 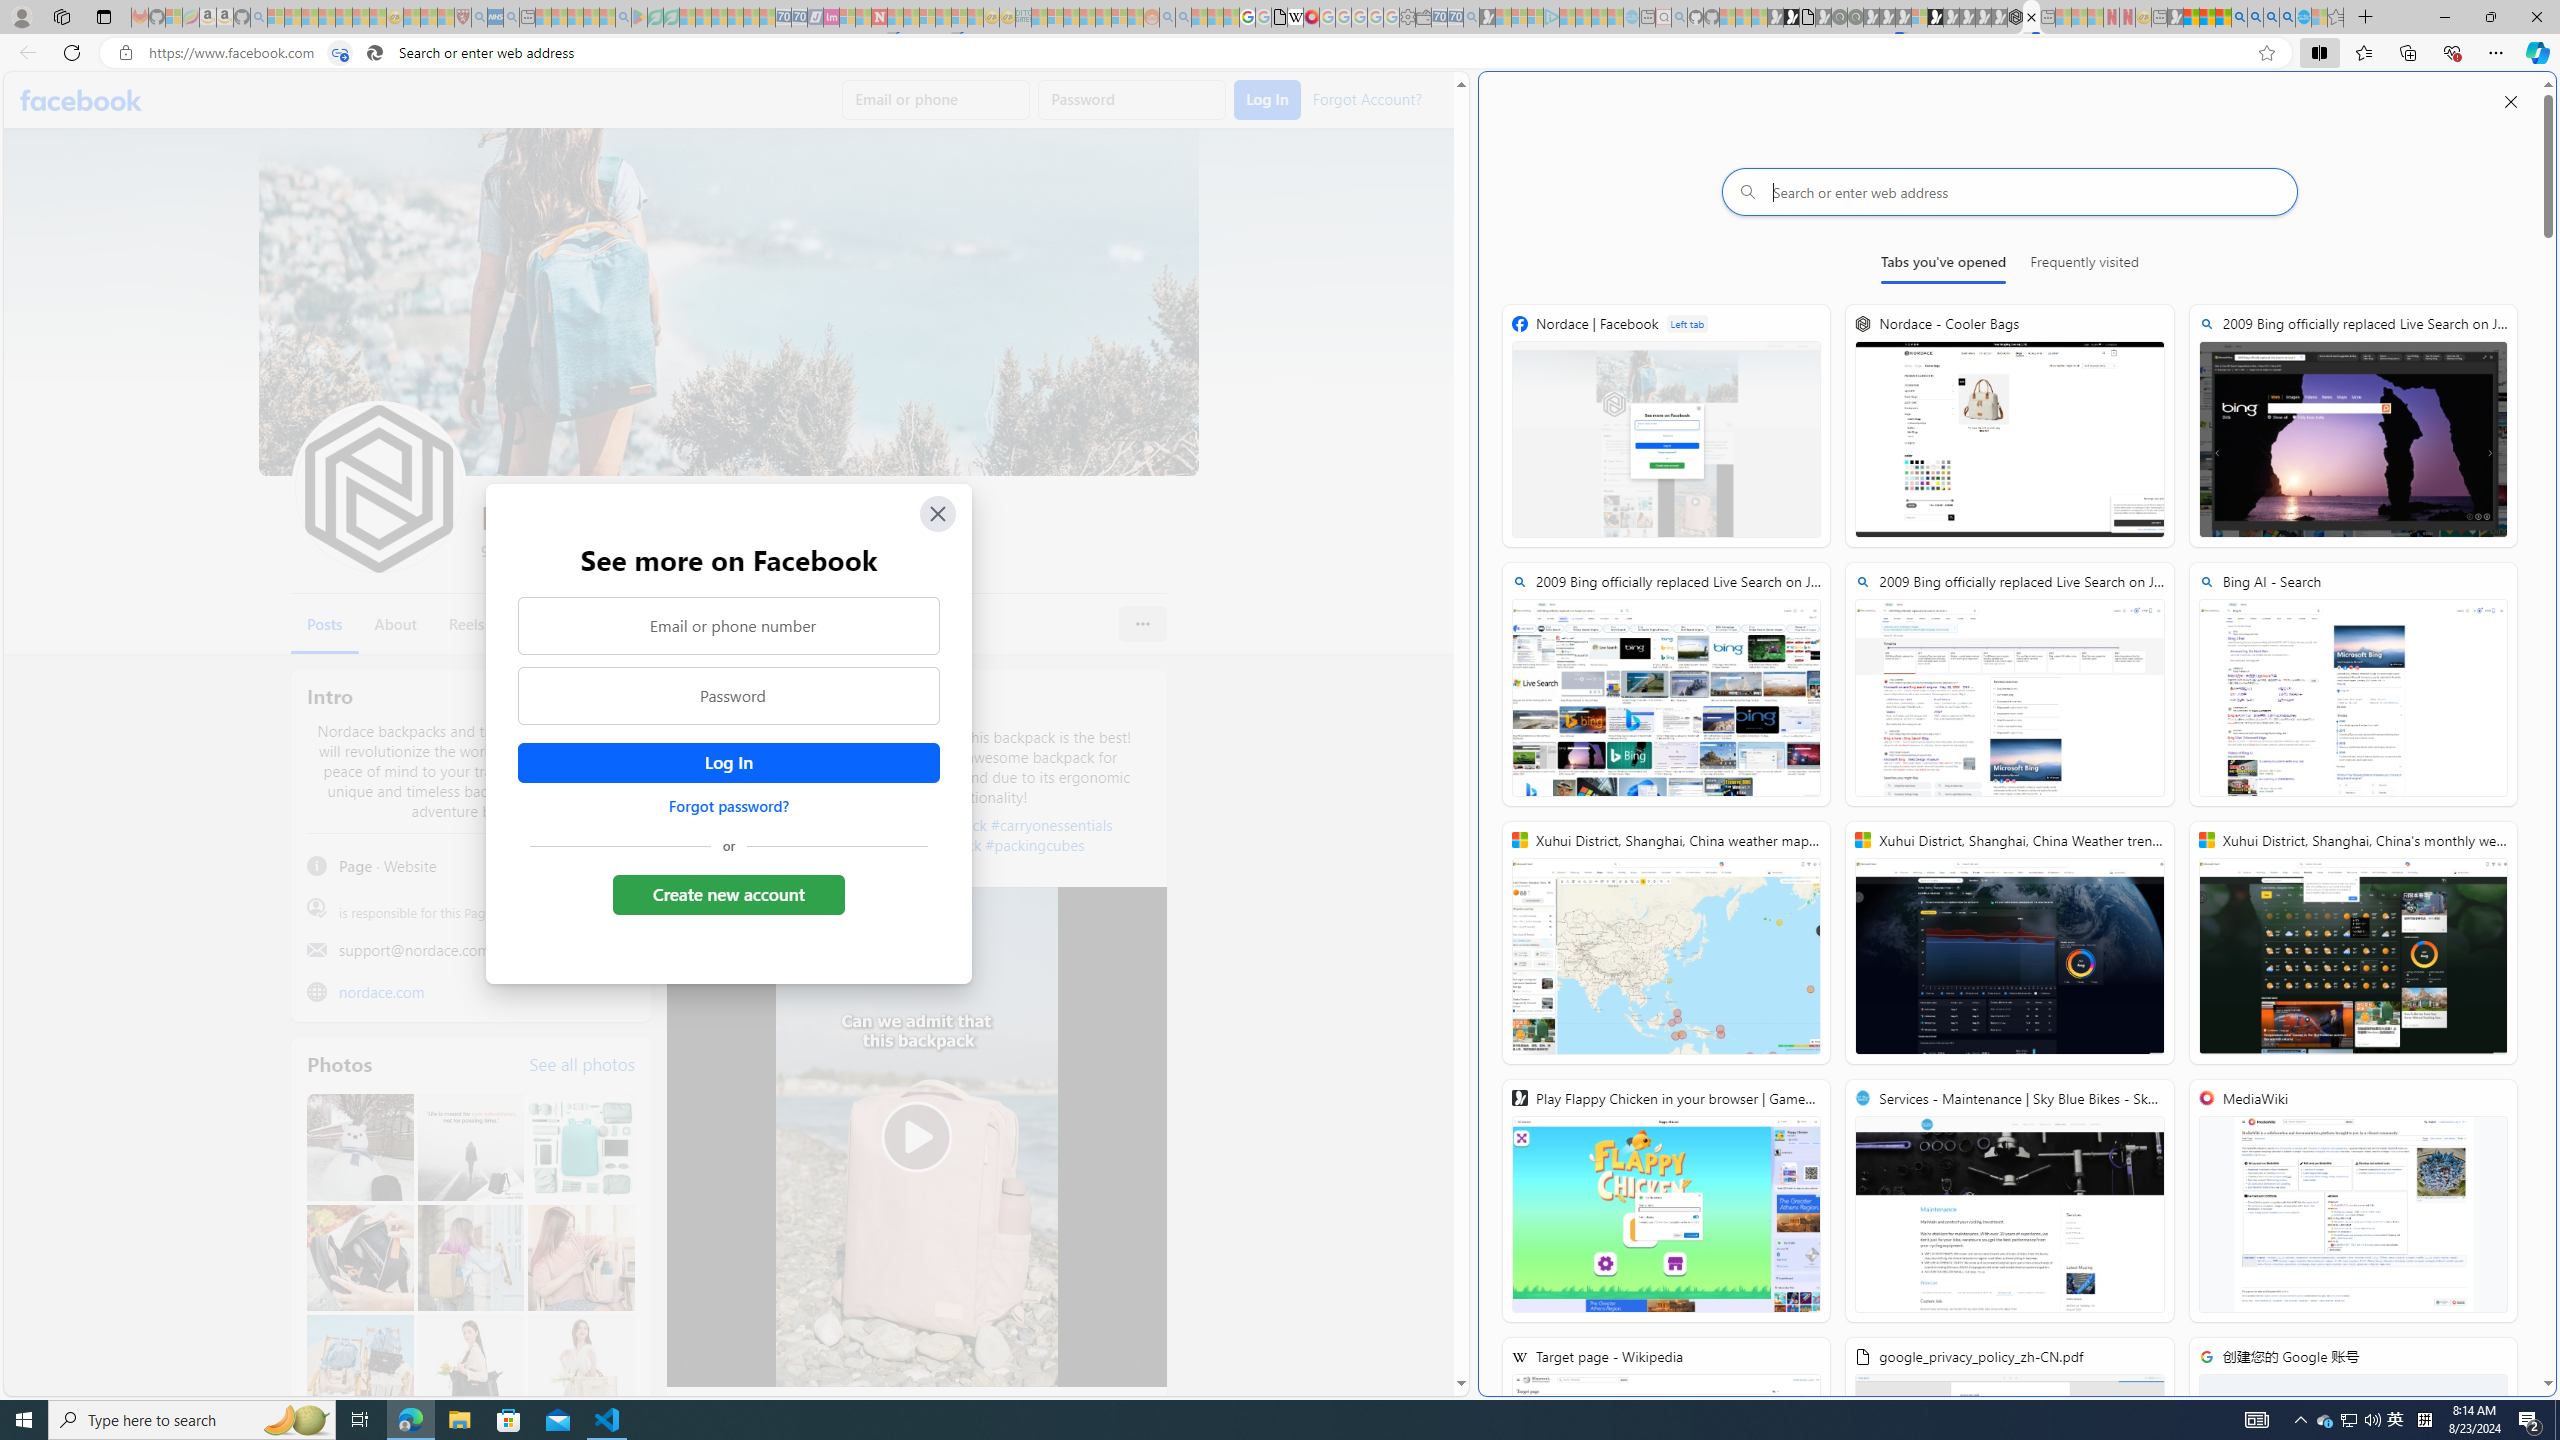 What do you see at coordinates (728, 894) in the screenshot?
I see `Create new account` at bounding box center [728, 894].